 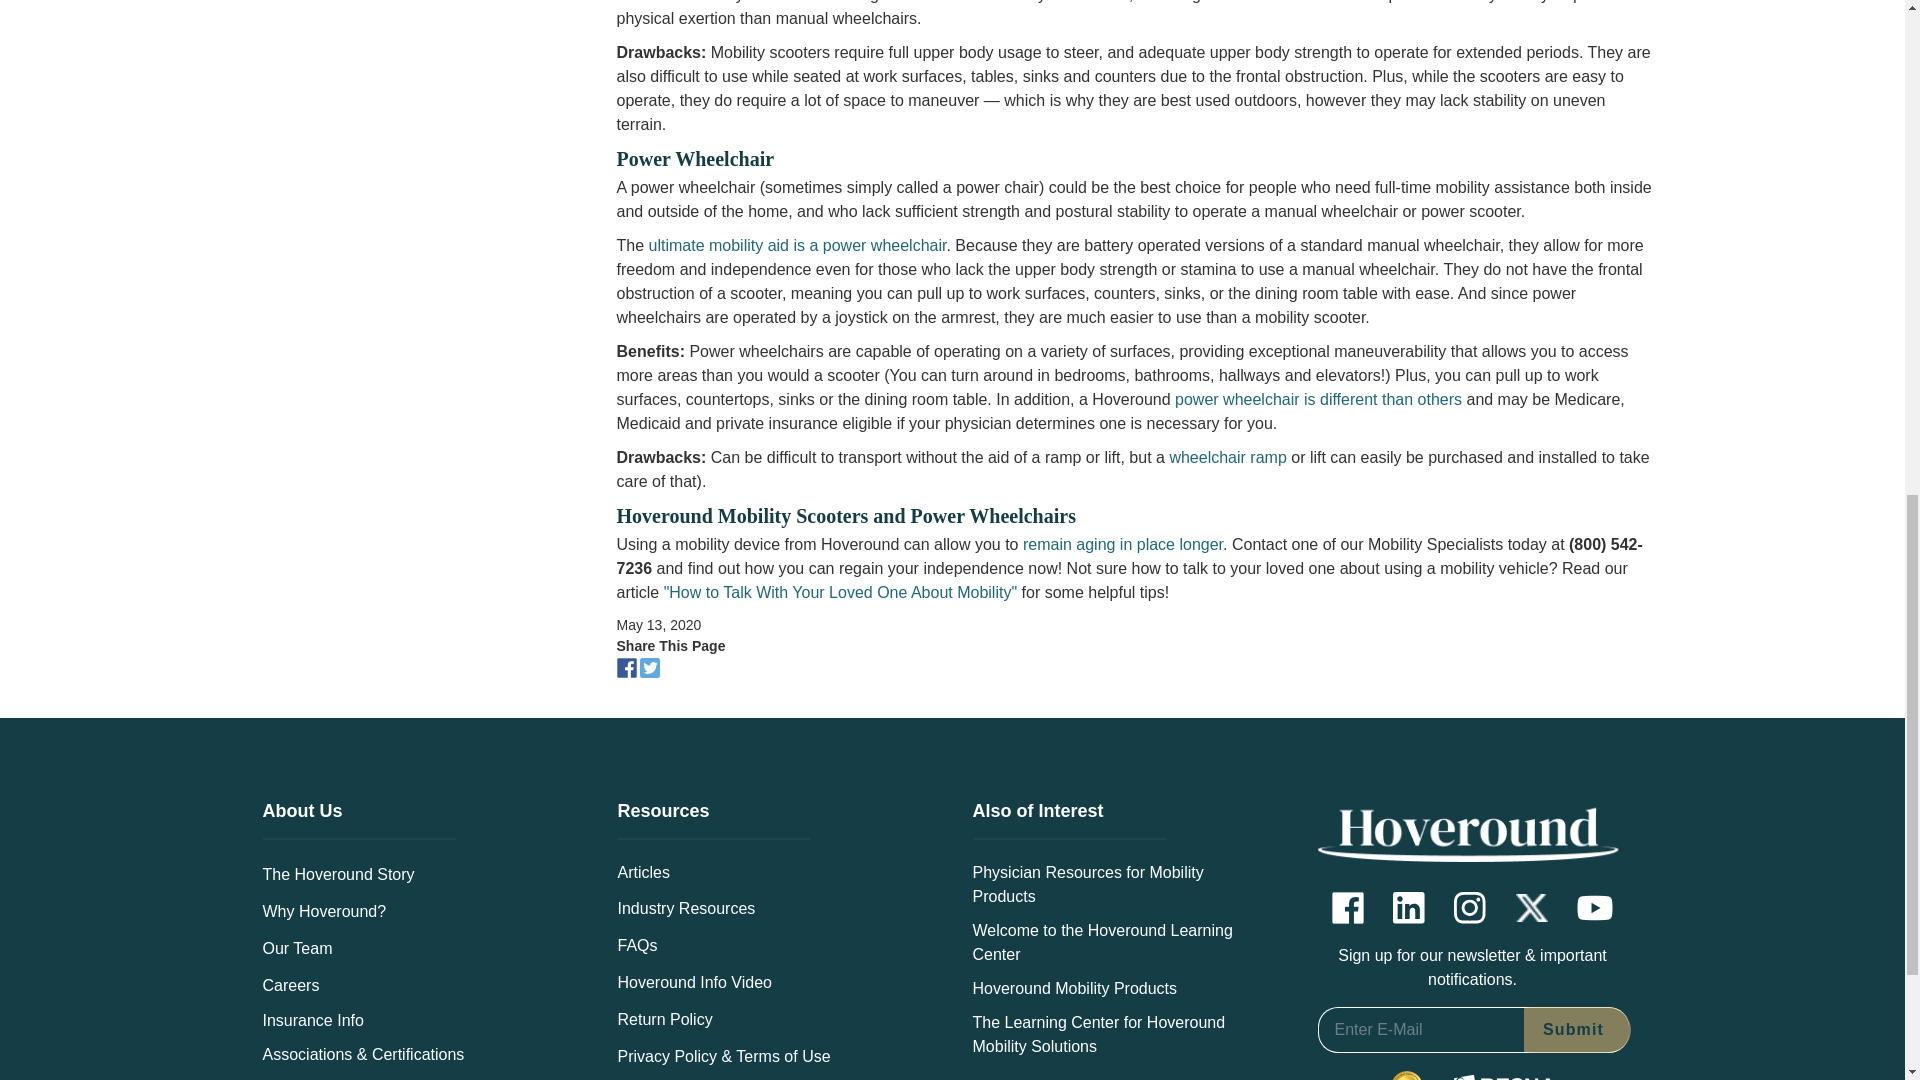 What do you see at coordinates (628, 666) in the screenshot?
I see `Share on Facebook` at bounding box center [628, 666].